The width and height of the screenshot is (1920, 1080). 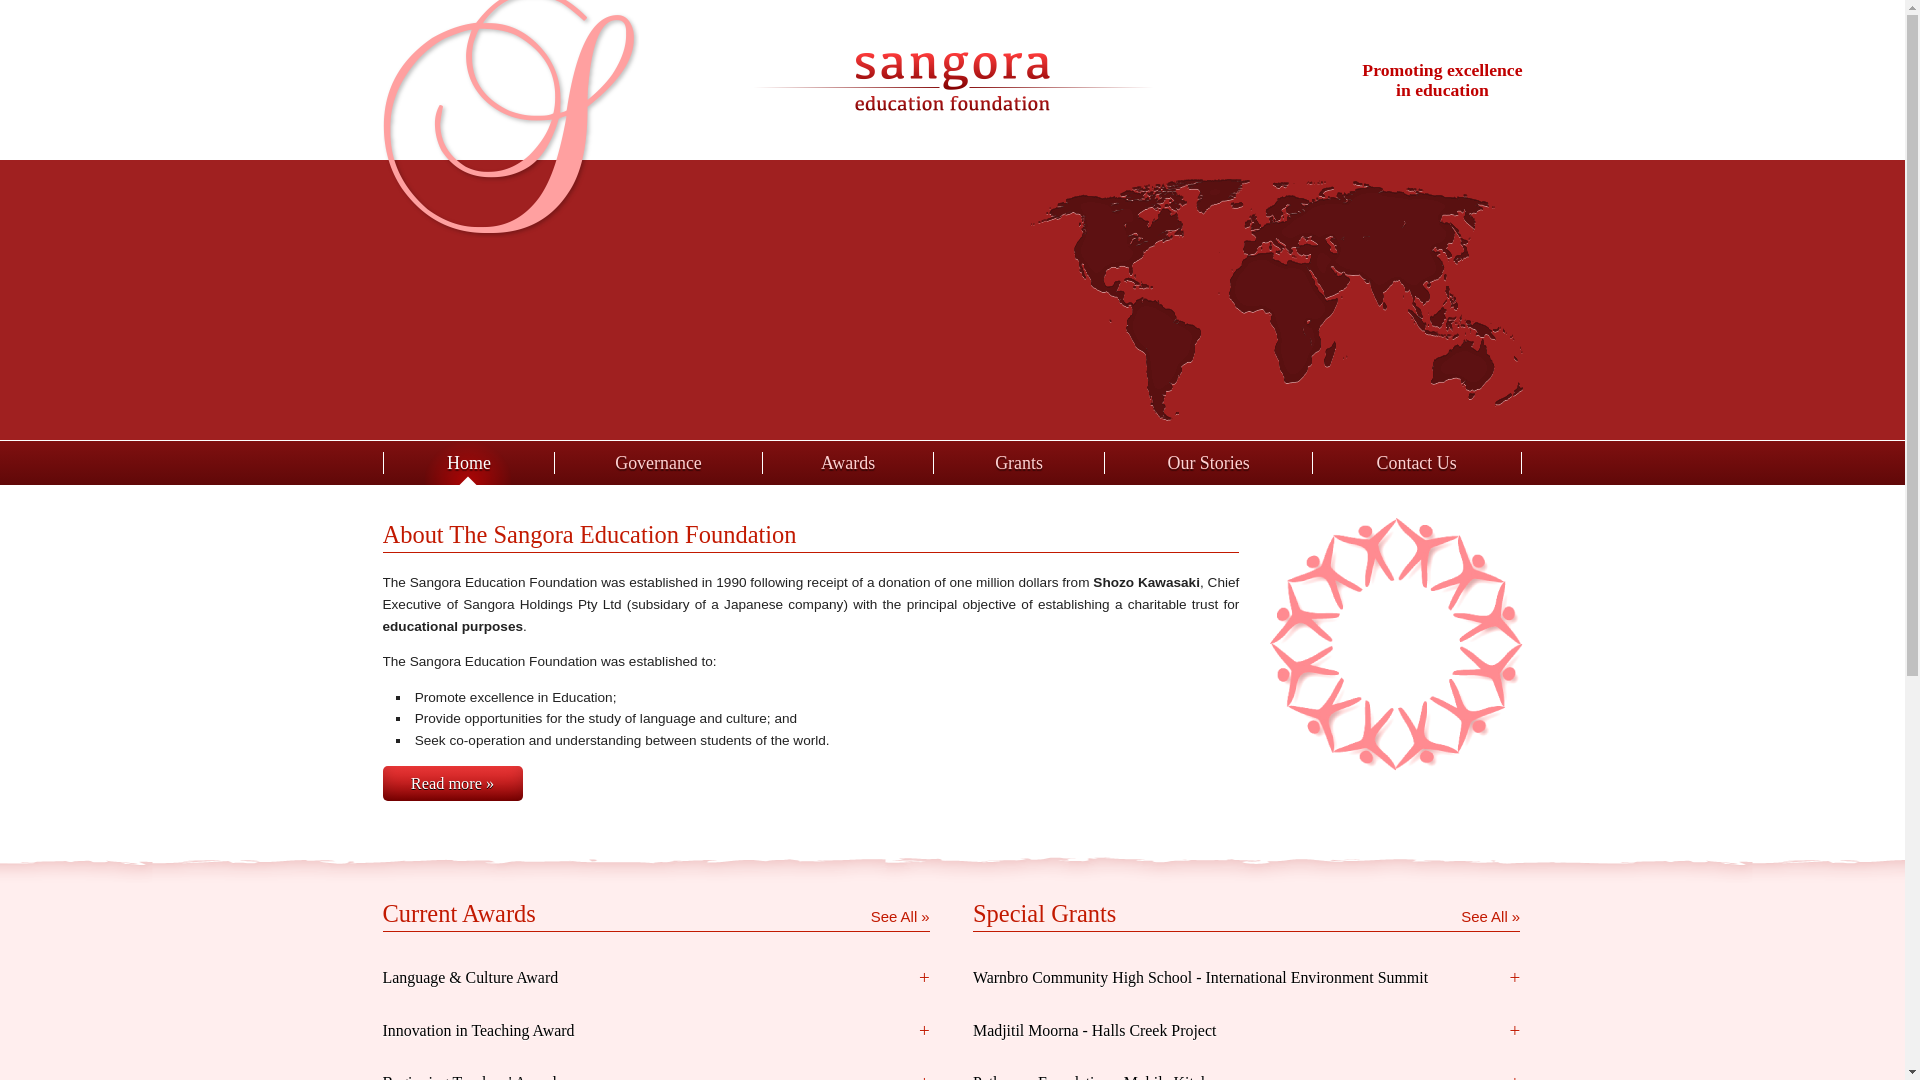 What do you see at coordinates (1417, 463) in the screenshot?
I see `Contact Us` at bounding box center [1417, 463].